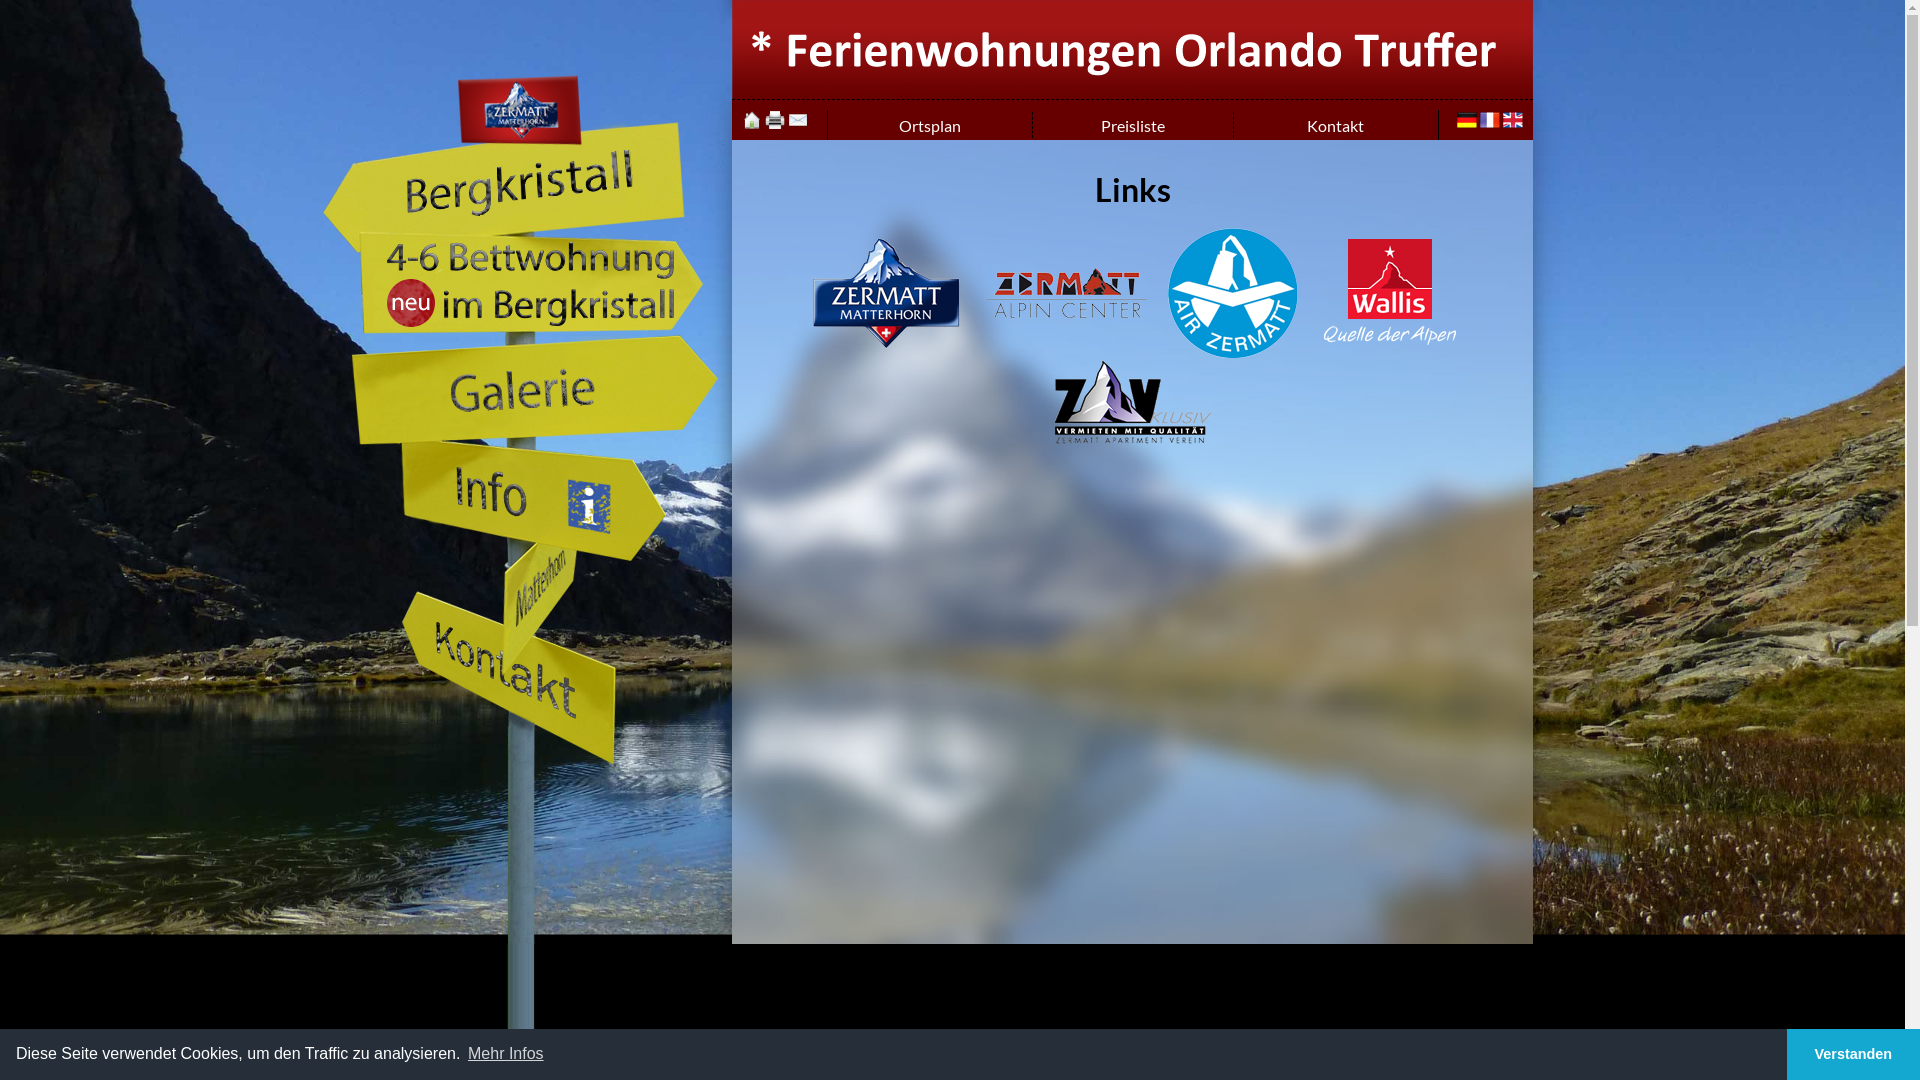  I want to click on Ortsplan, so click(929, 126).